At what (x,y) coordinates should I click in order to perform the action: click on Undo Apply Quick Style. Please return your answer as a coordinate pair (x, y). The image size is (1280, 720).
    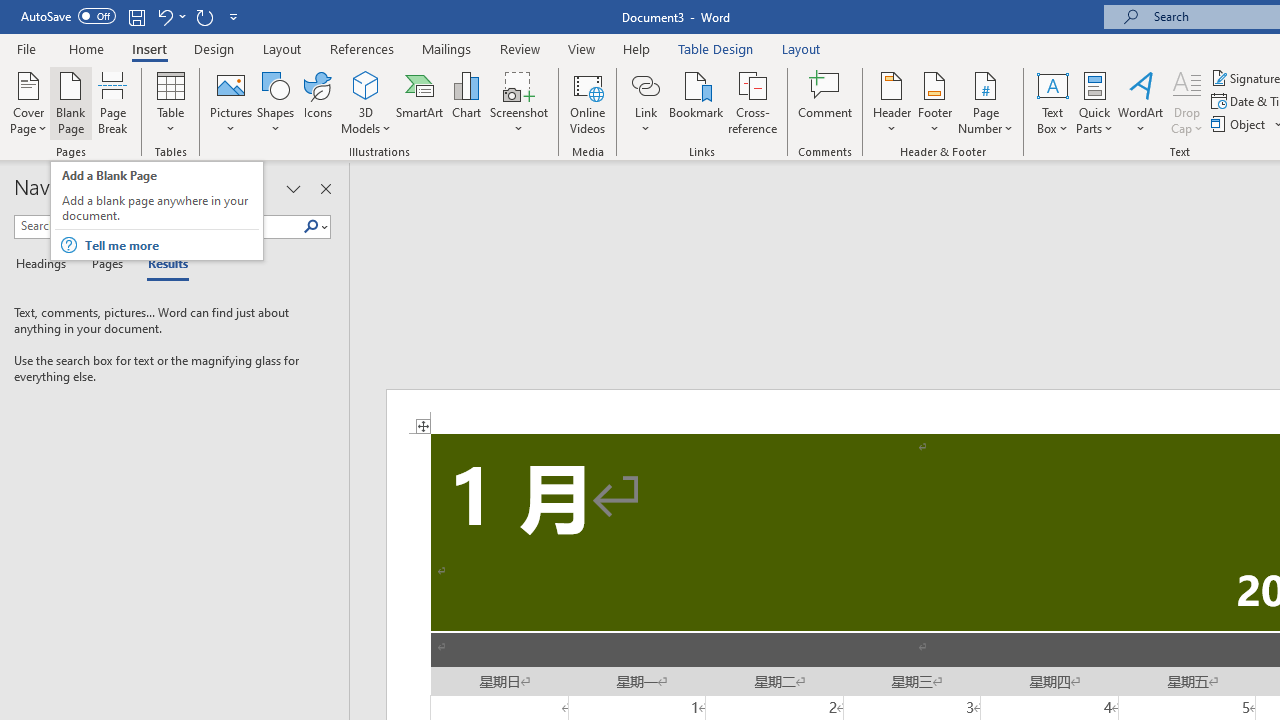
    Looking at the image, I should click on (170, 16).